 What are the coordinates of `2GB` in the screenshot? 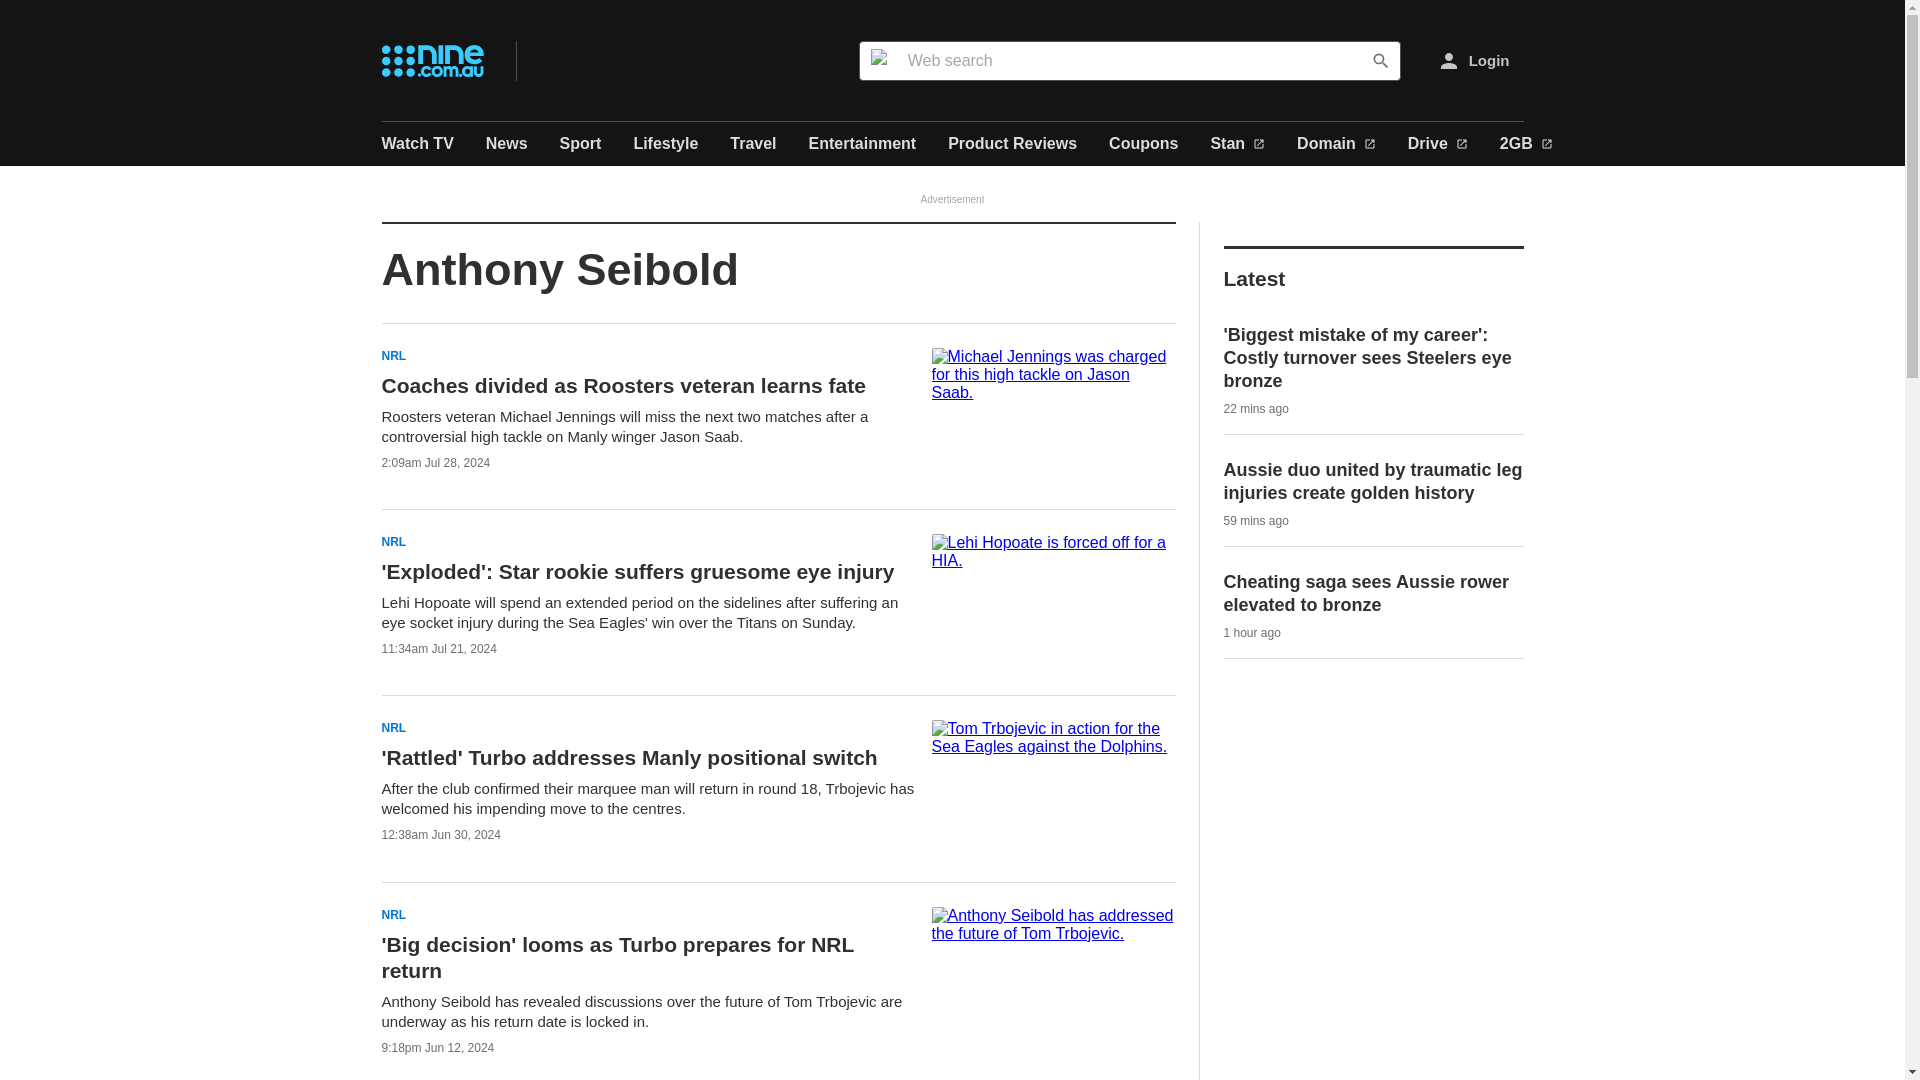 It's located at (1526, 144).